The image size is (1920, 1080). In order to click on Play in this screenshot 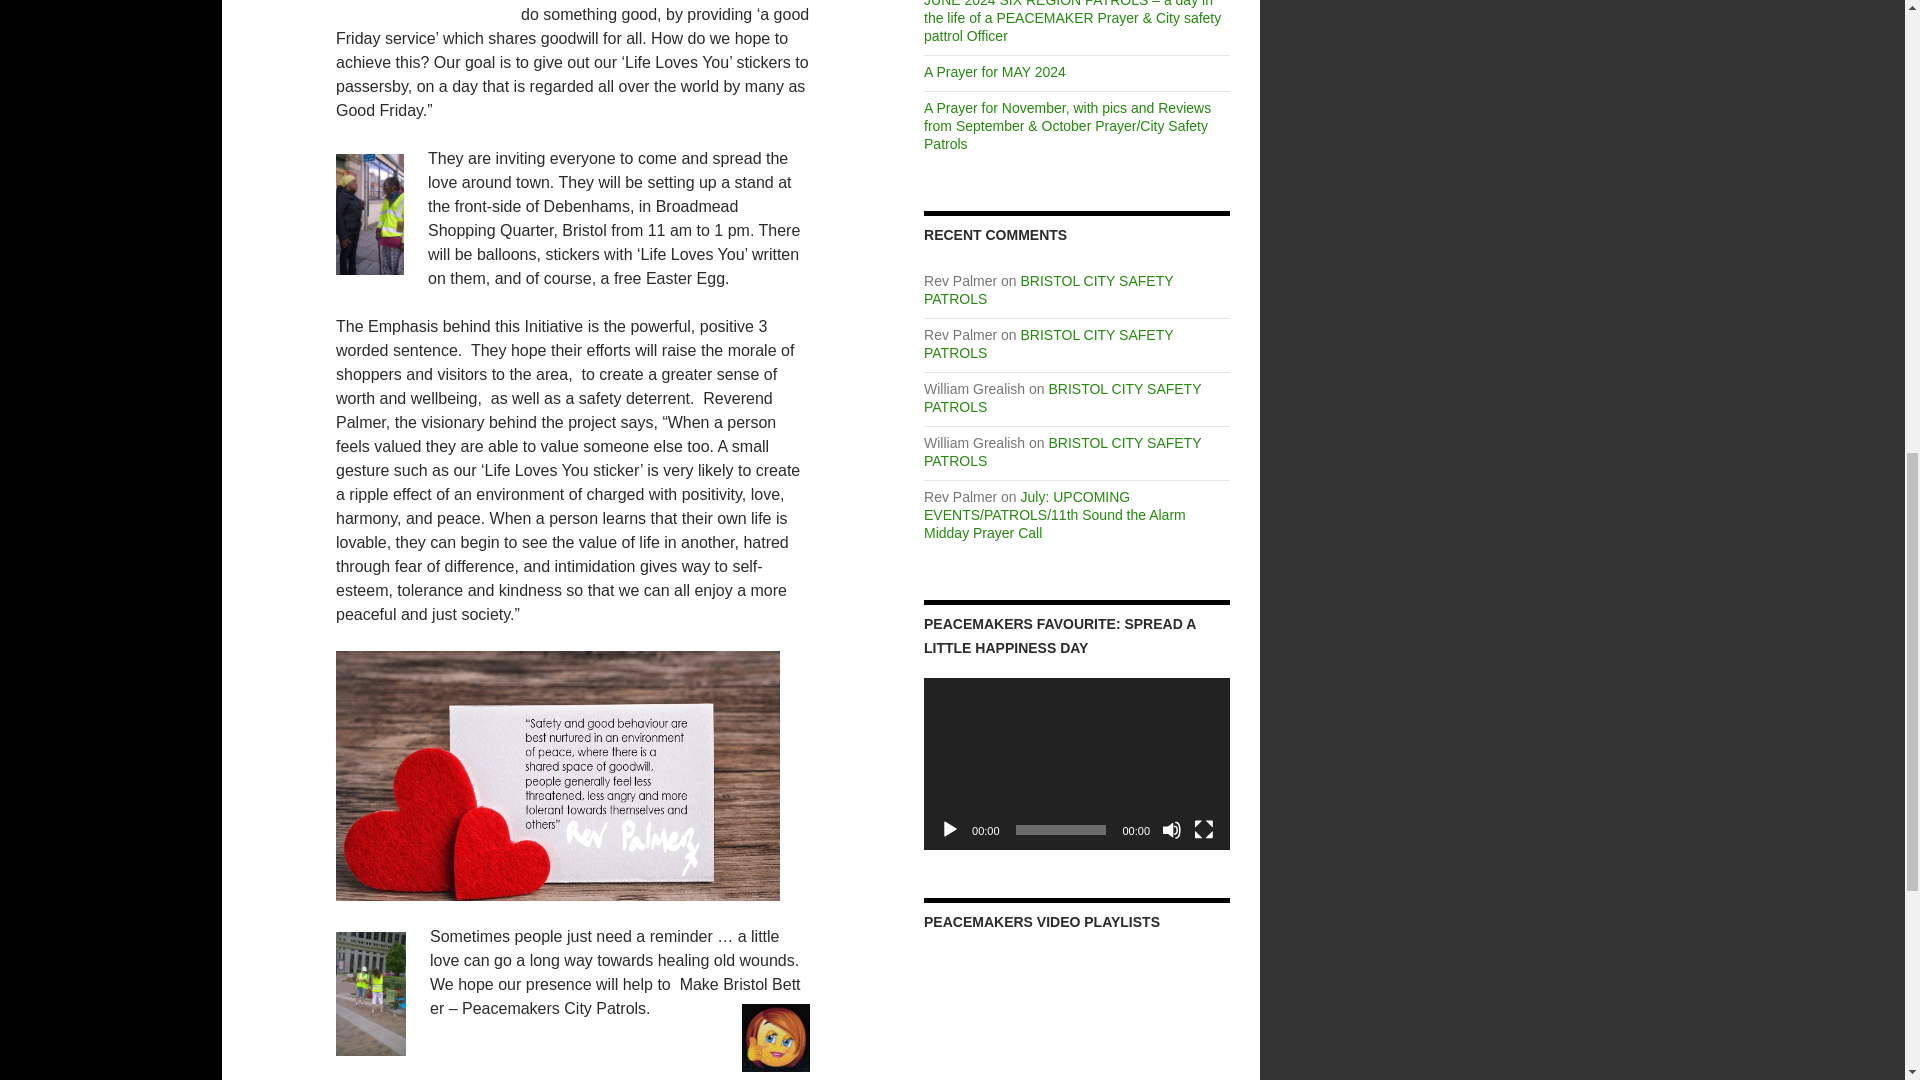, I will do `click(950, 830)`.